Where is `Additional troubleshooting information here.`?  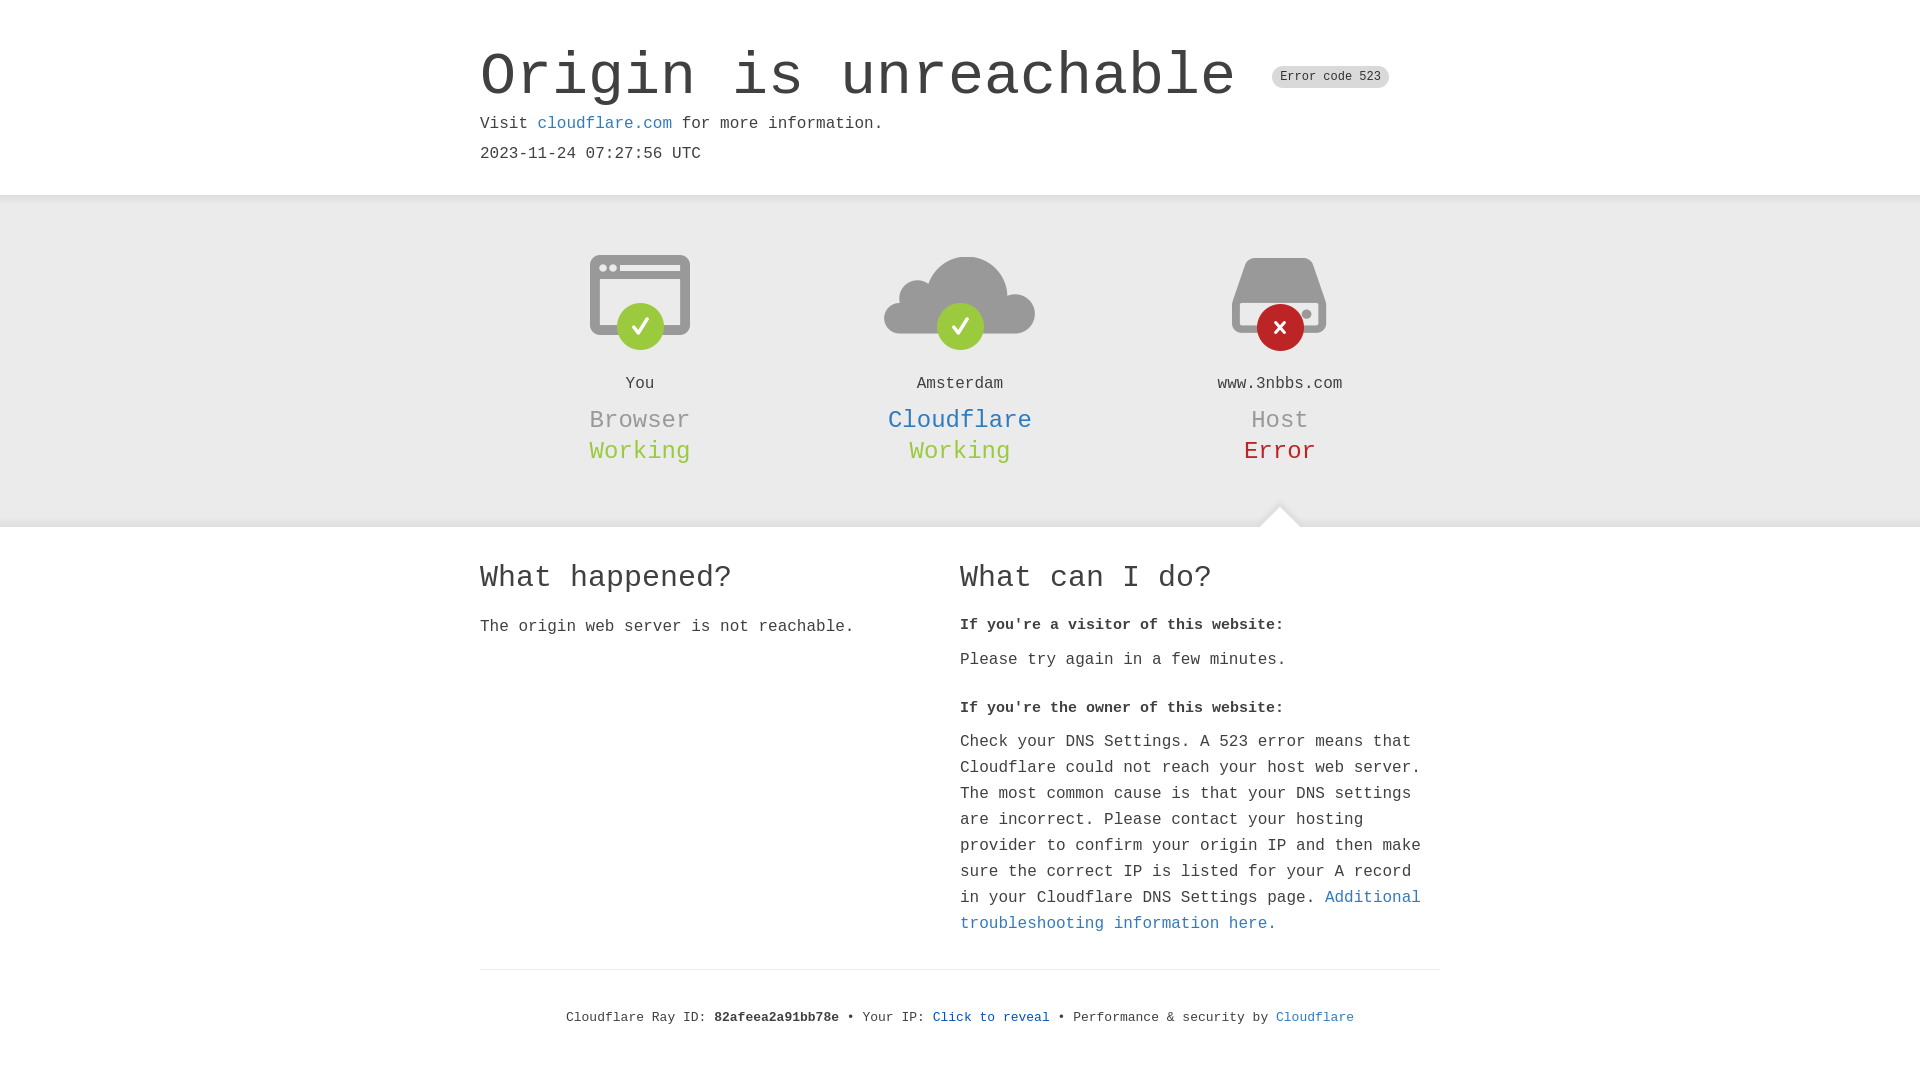 Additional troubleshooting information here. is located at coordinates (1190, 911).